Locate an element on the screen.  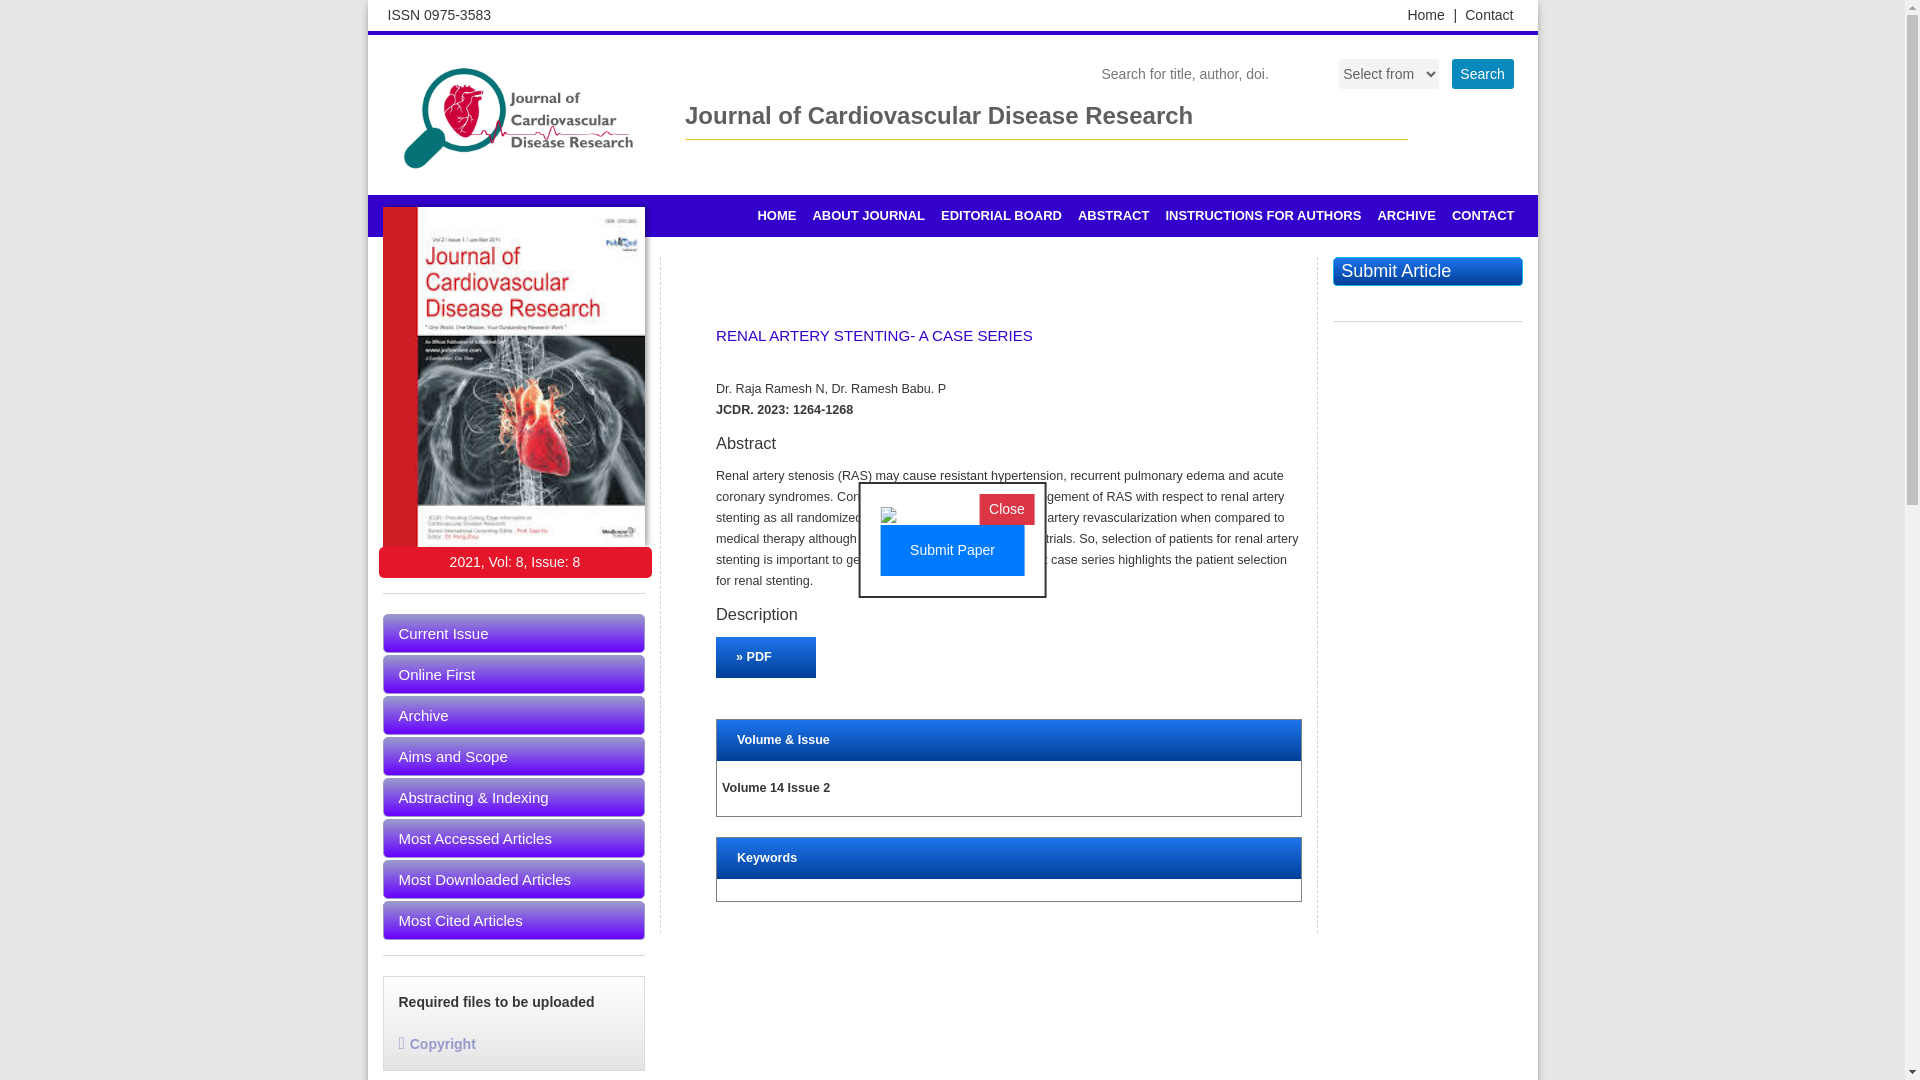
Submit Article is located at coordinates (1427, 272).